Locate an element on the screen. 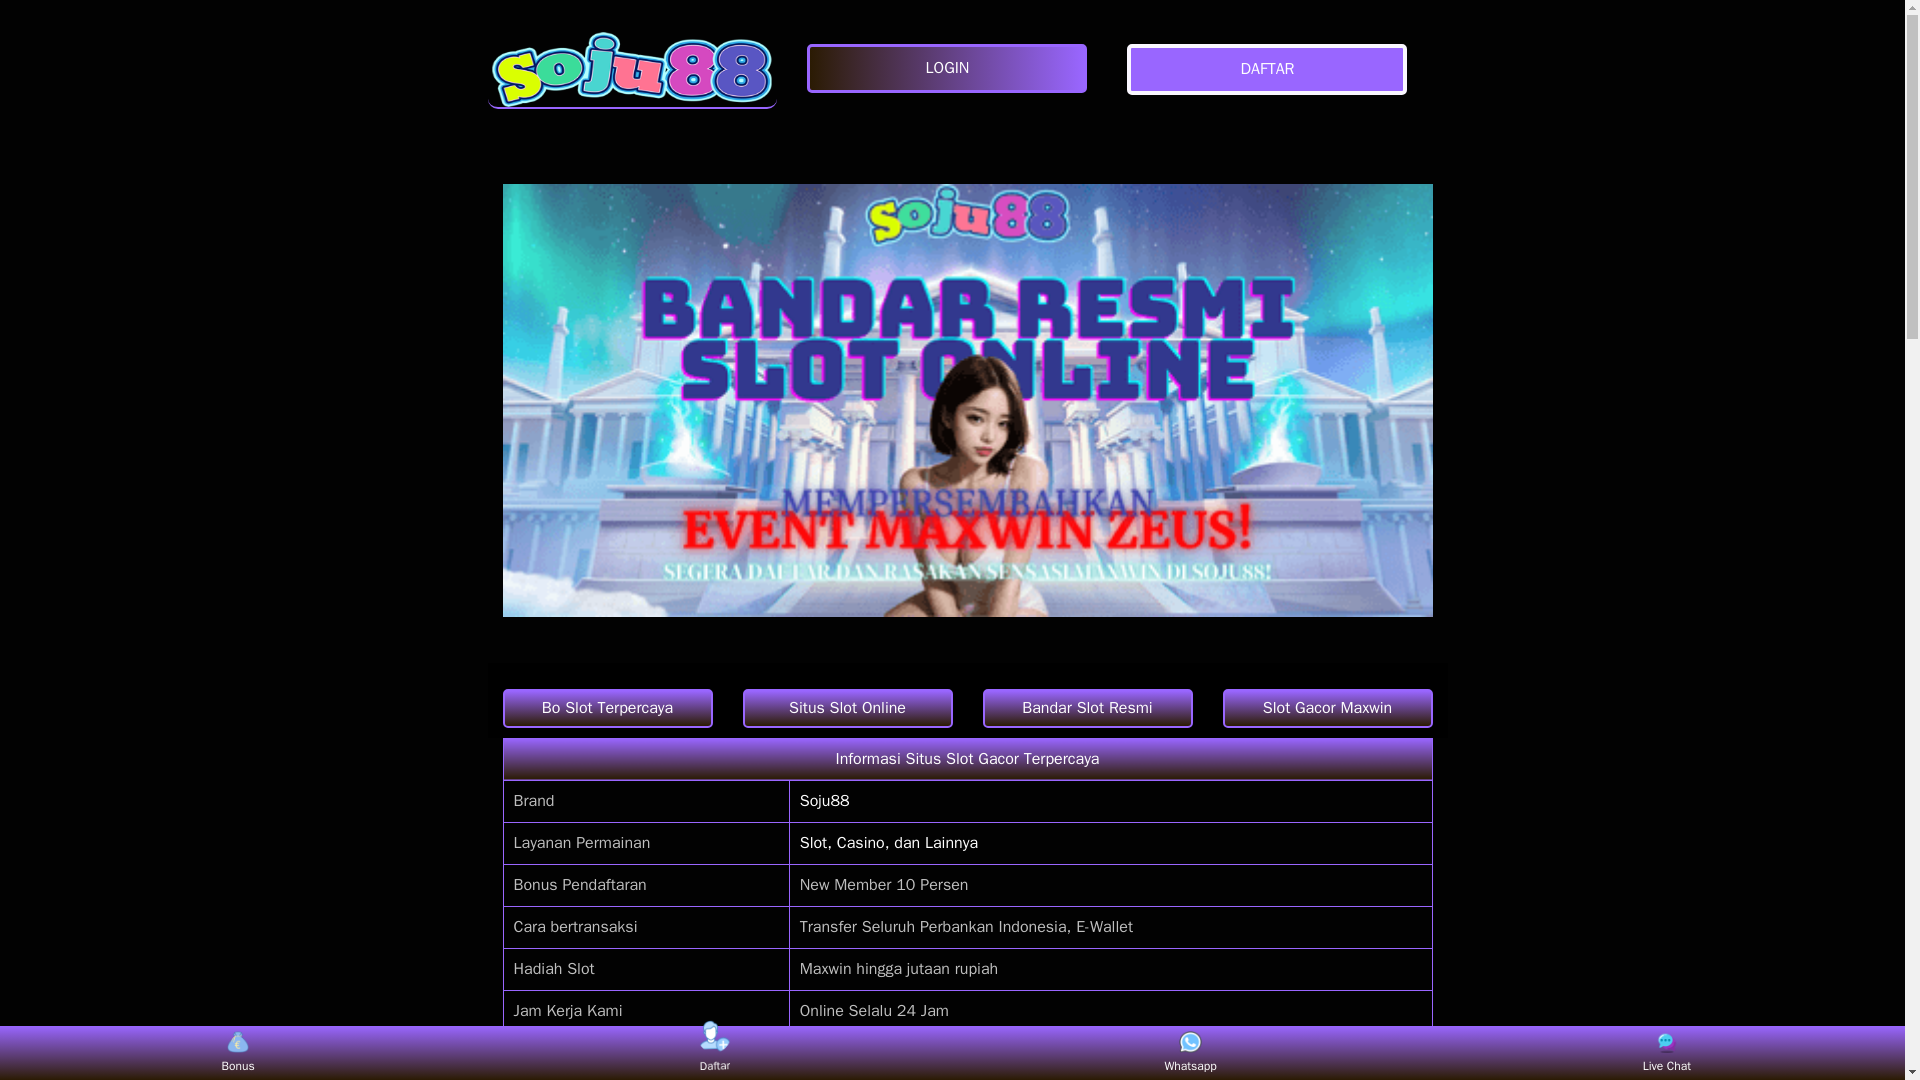  Bandar Slot Resmi is located at coordinates (1086, 708).